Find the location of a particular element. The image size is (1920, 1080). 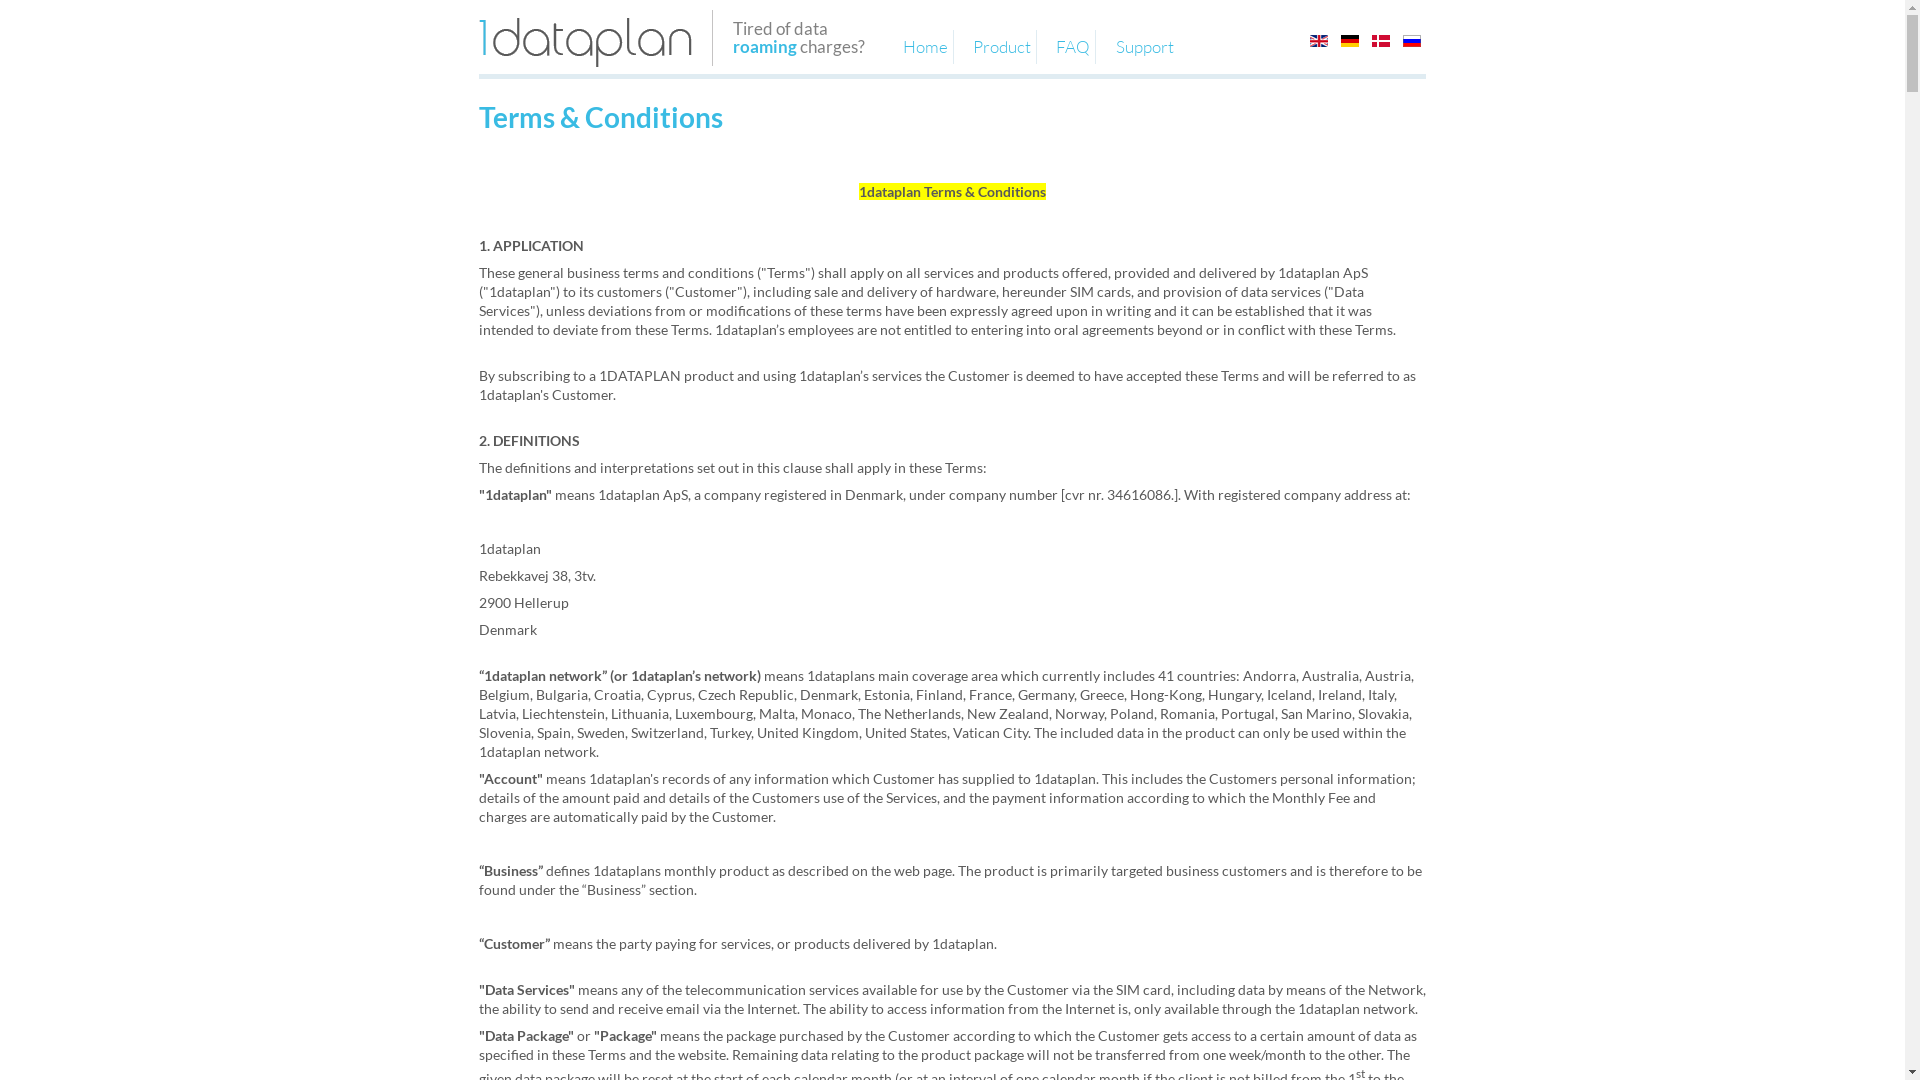

Product is located at coordinates (1002, 46).